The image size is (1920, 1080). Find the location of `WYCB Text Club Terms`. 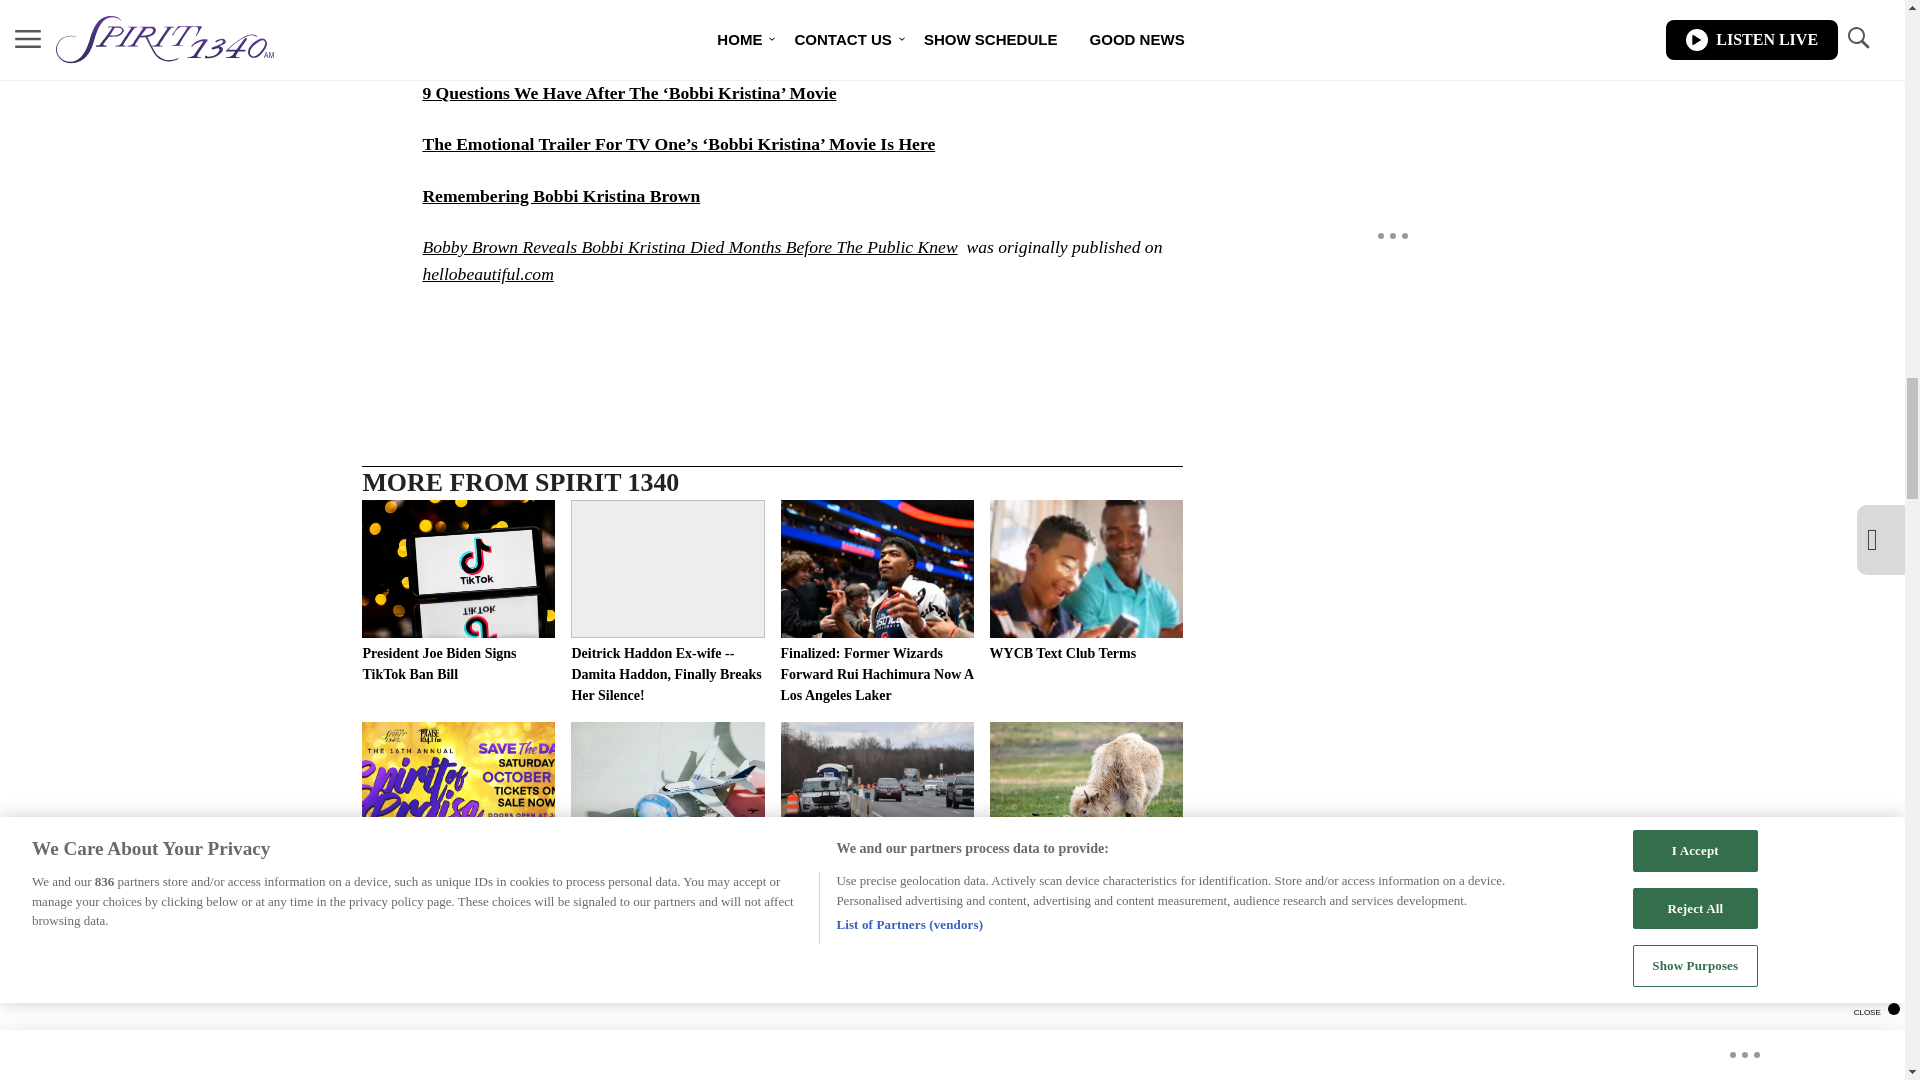

WYCB Text Club Terms is located at coordinates (1086, 582).